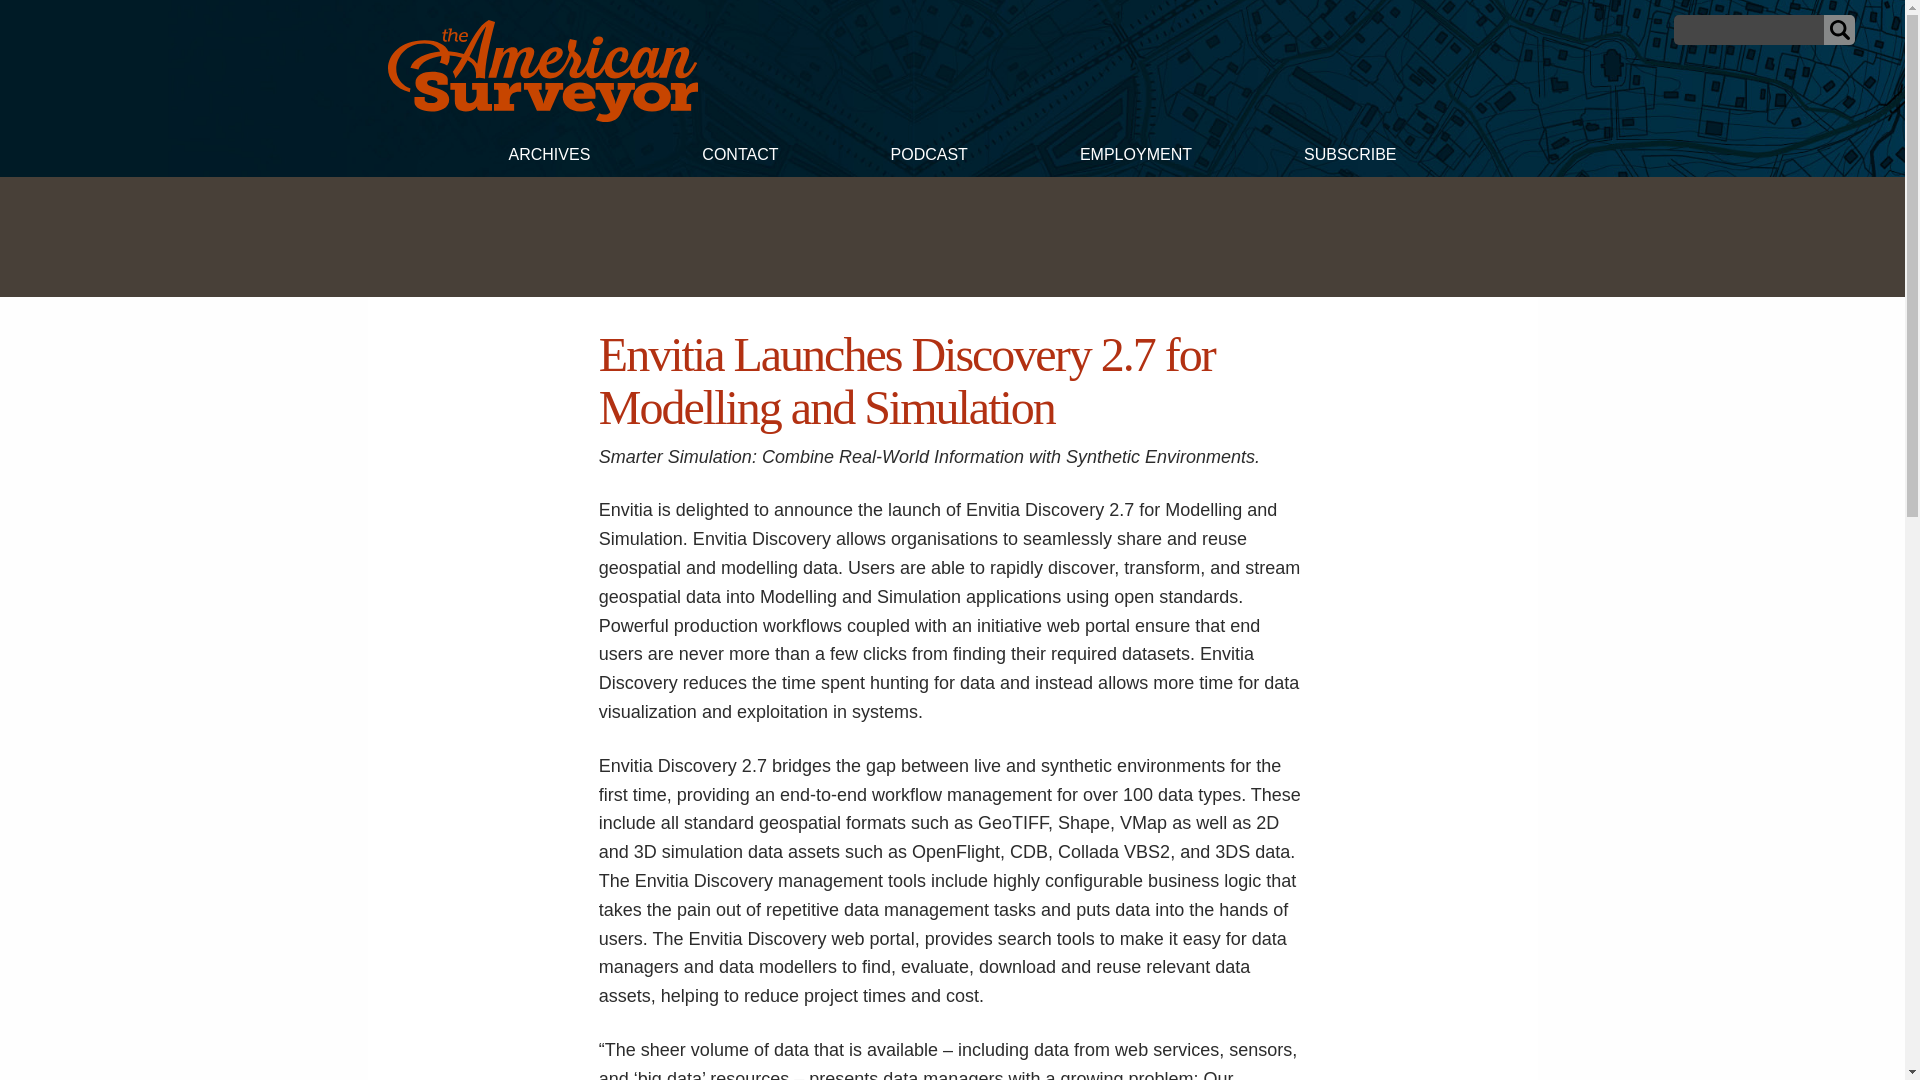 This screenshot has height=1080, width=1920. I want to click on SUBSCRIBE, so click(1350, 157).